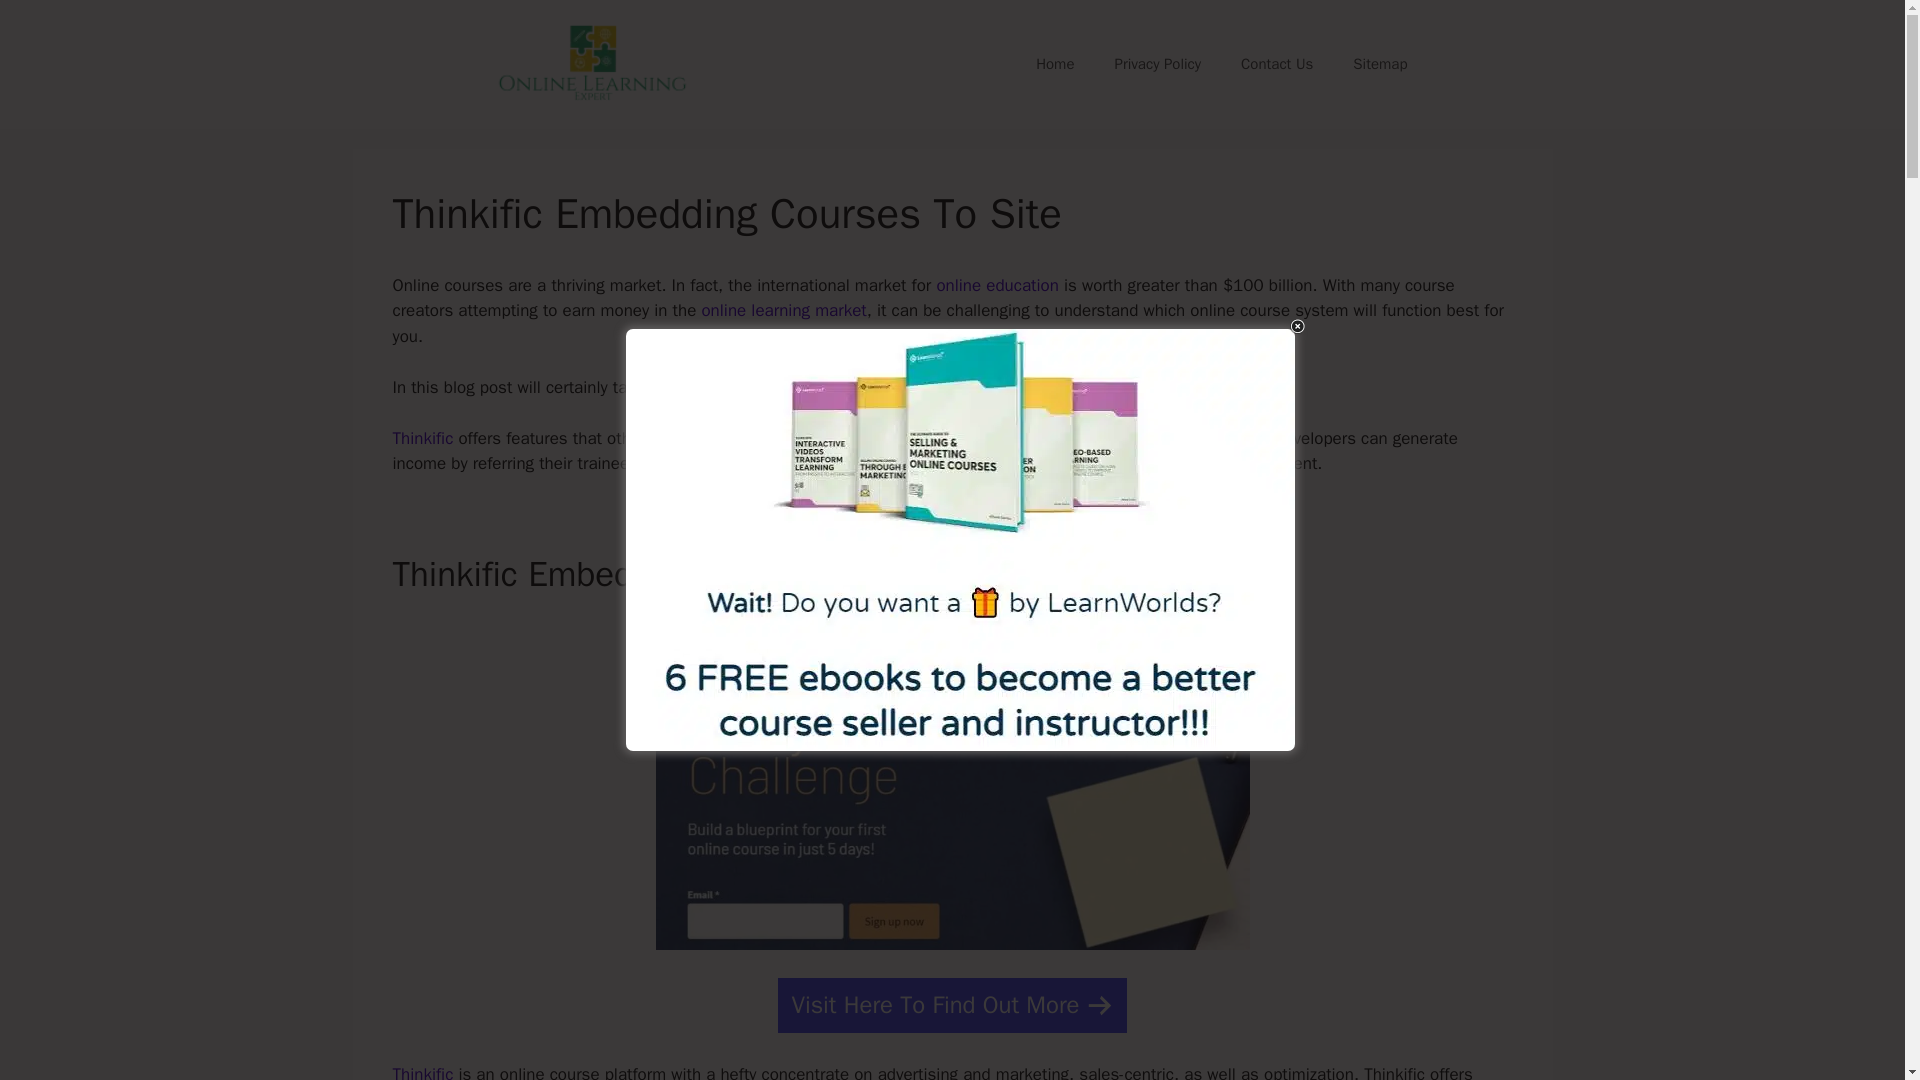 This screenshot has height=1080, width=1920. What do you see at coordinates (1379, 63) in the screenshot?
I see `Sitemap` at bounding box center [1379, 63].